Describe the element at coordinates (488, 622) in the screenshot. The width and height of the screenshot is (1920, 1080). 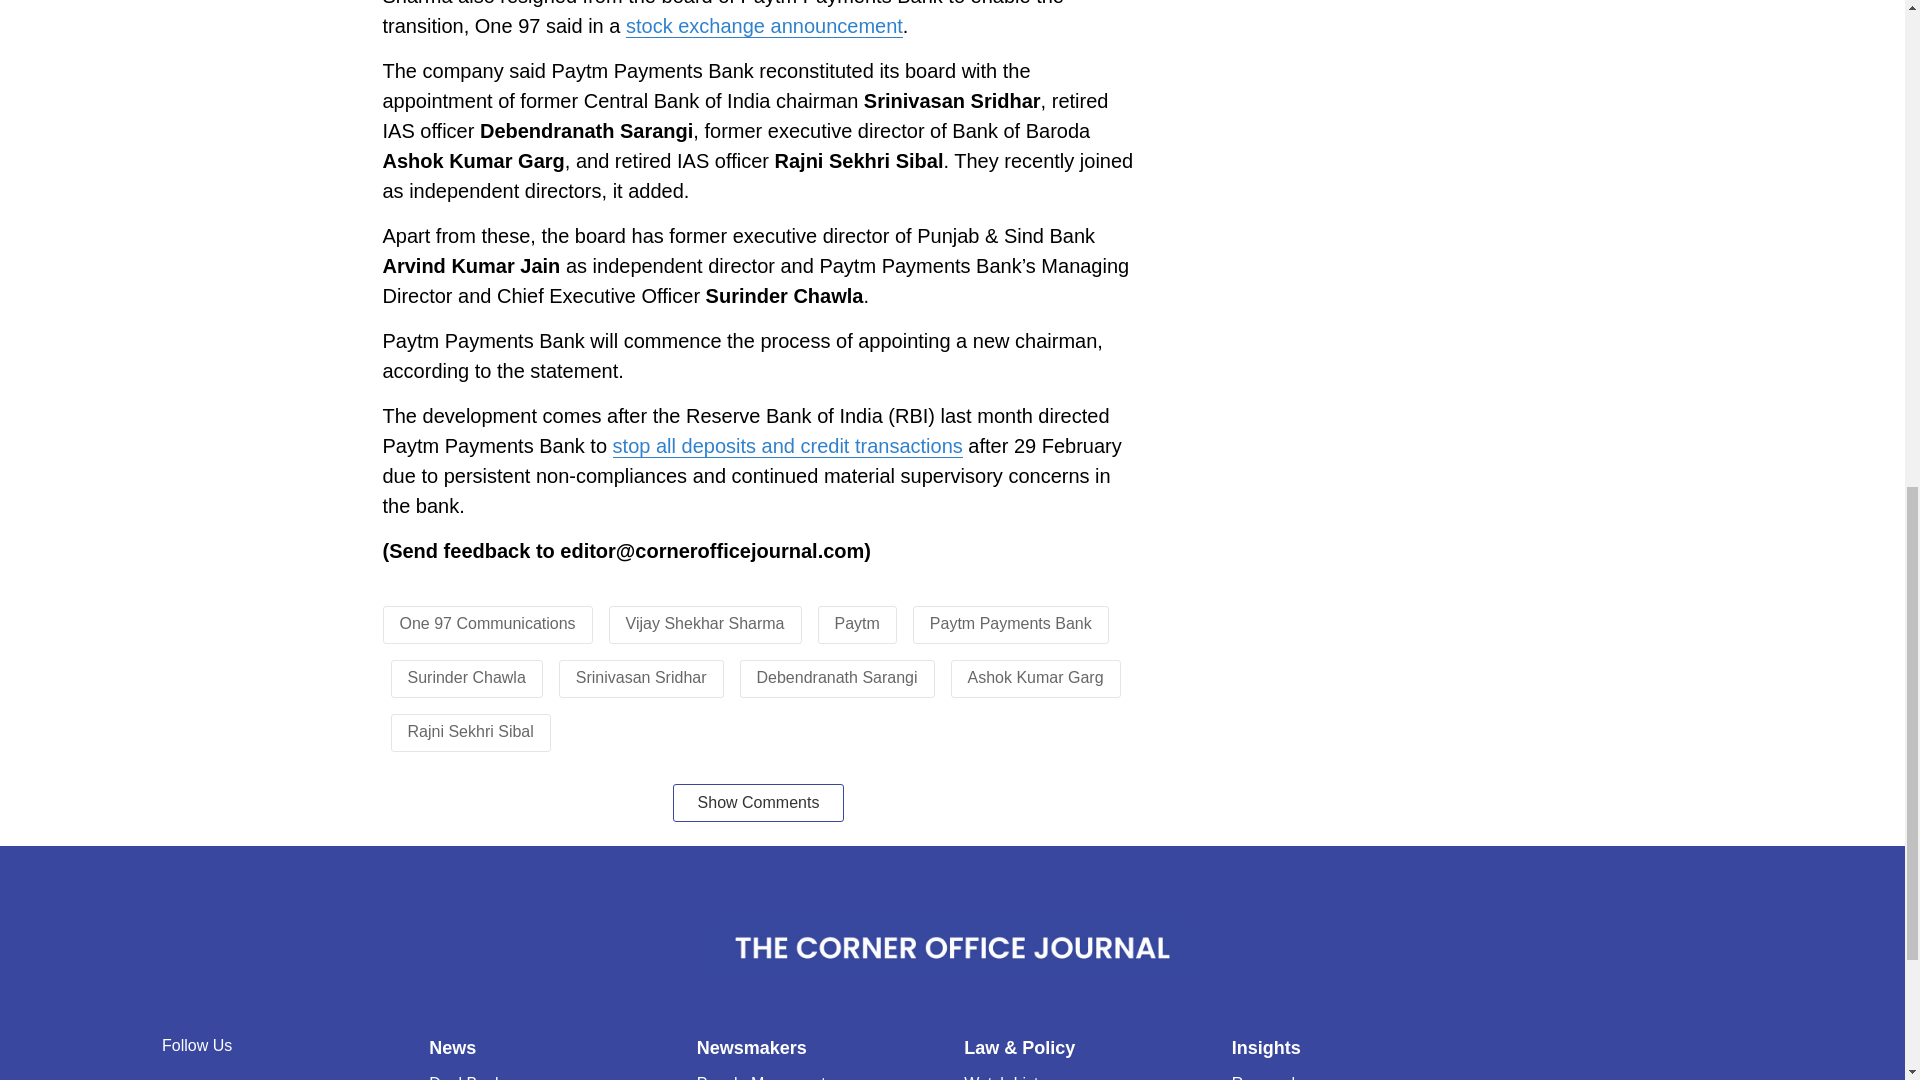
I see `One 97 Communications` at that location.